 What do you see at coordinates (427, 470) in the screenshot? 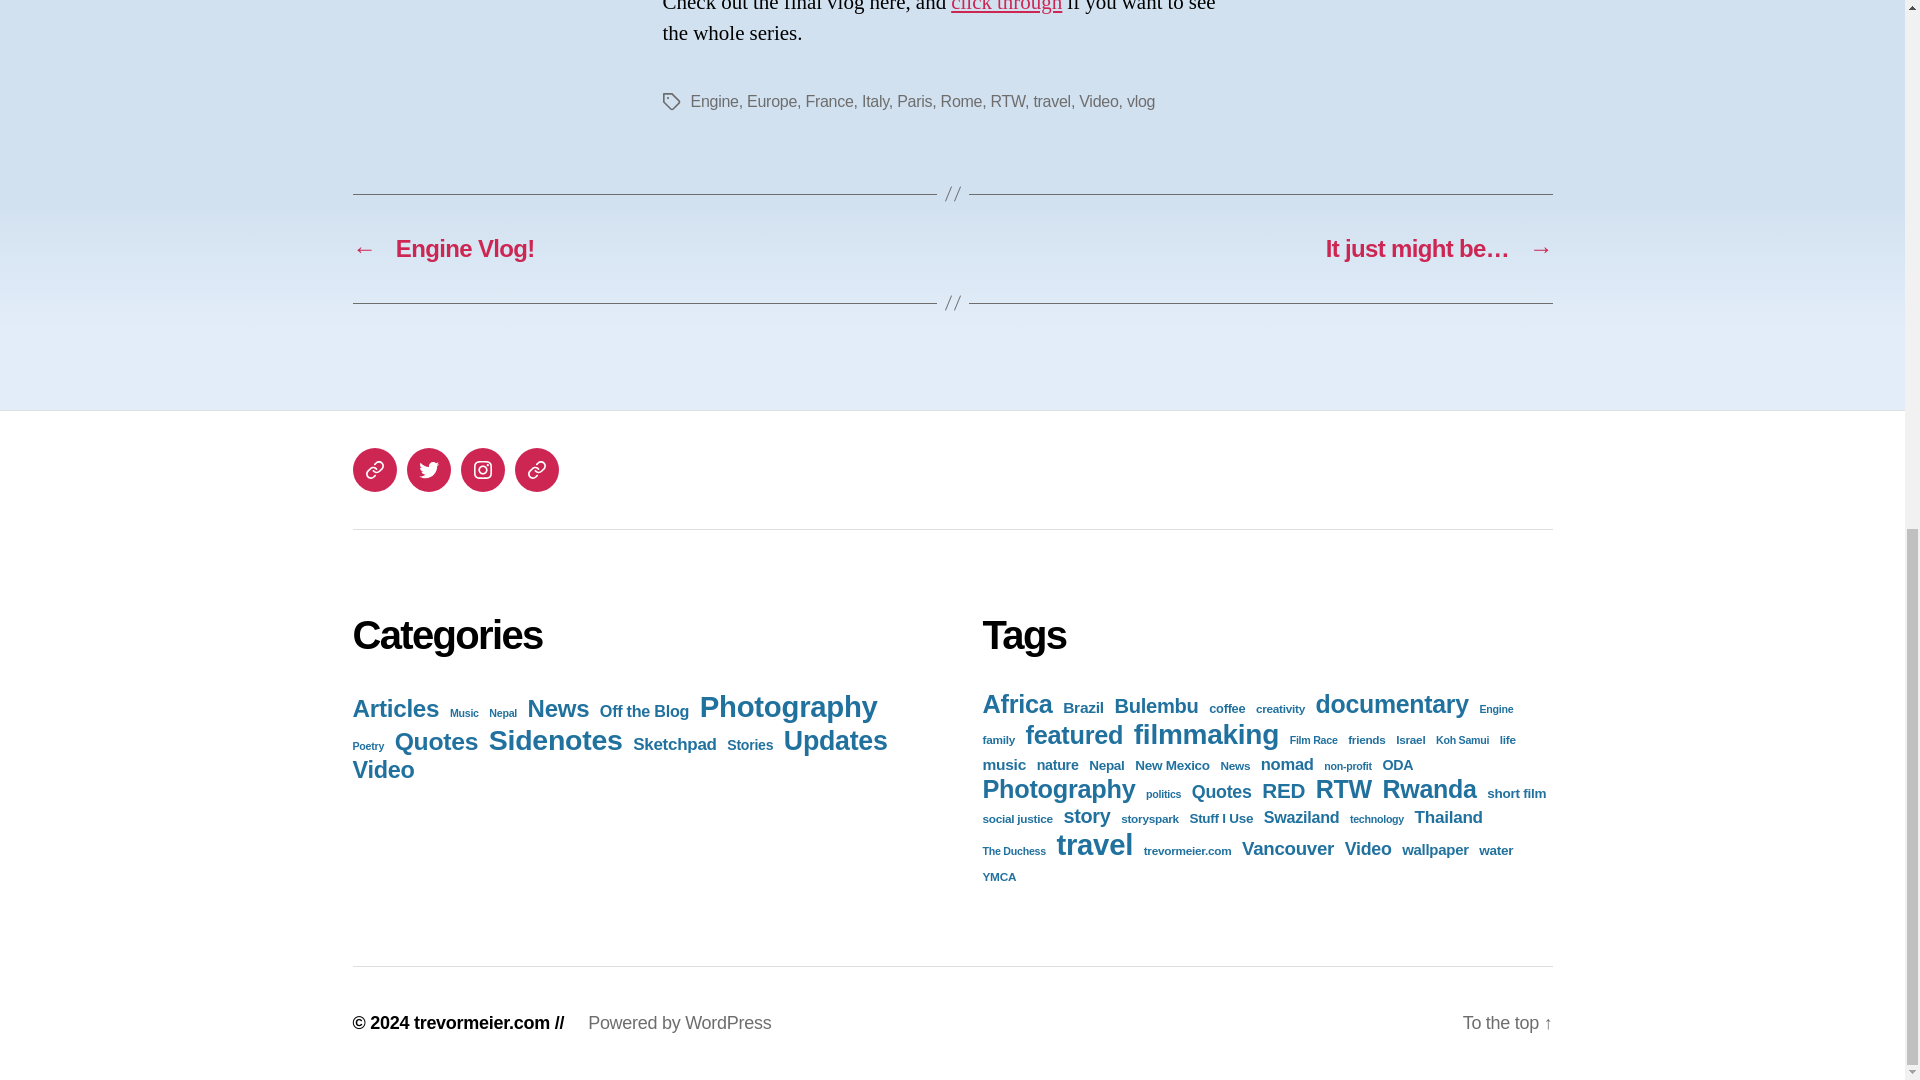
I see `Twitter` at bounding box center [427, 470].